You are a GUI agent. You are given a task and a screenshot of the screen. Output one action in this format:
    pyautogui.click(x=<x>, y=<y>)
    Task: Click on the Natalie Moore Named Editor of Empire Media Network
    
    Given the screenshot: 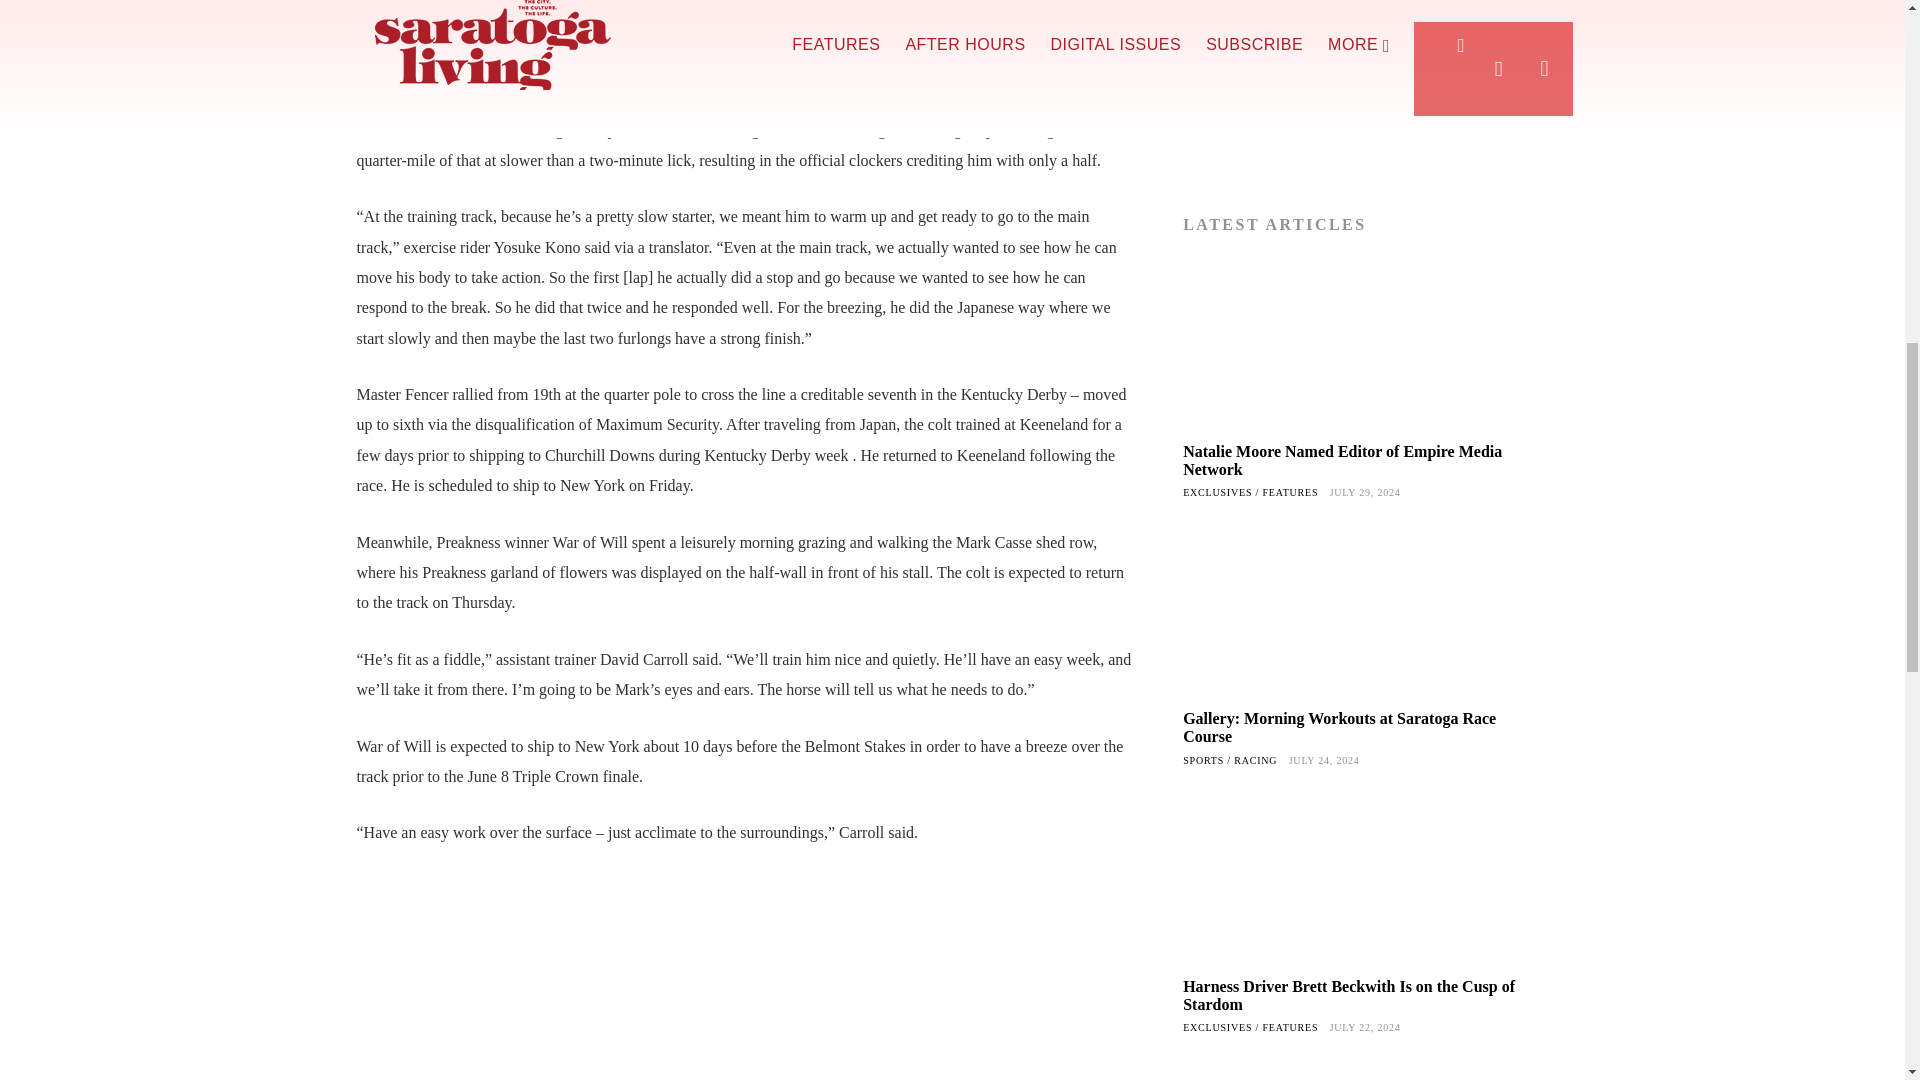 What is the action you would take?
    pyautogui.click(x=1350, y=346)
    